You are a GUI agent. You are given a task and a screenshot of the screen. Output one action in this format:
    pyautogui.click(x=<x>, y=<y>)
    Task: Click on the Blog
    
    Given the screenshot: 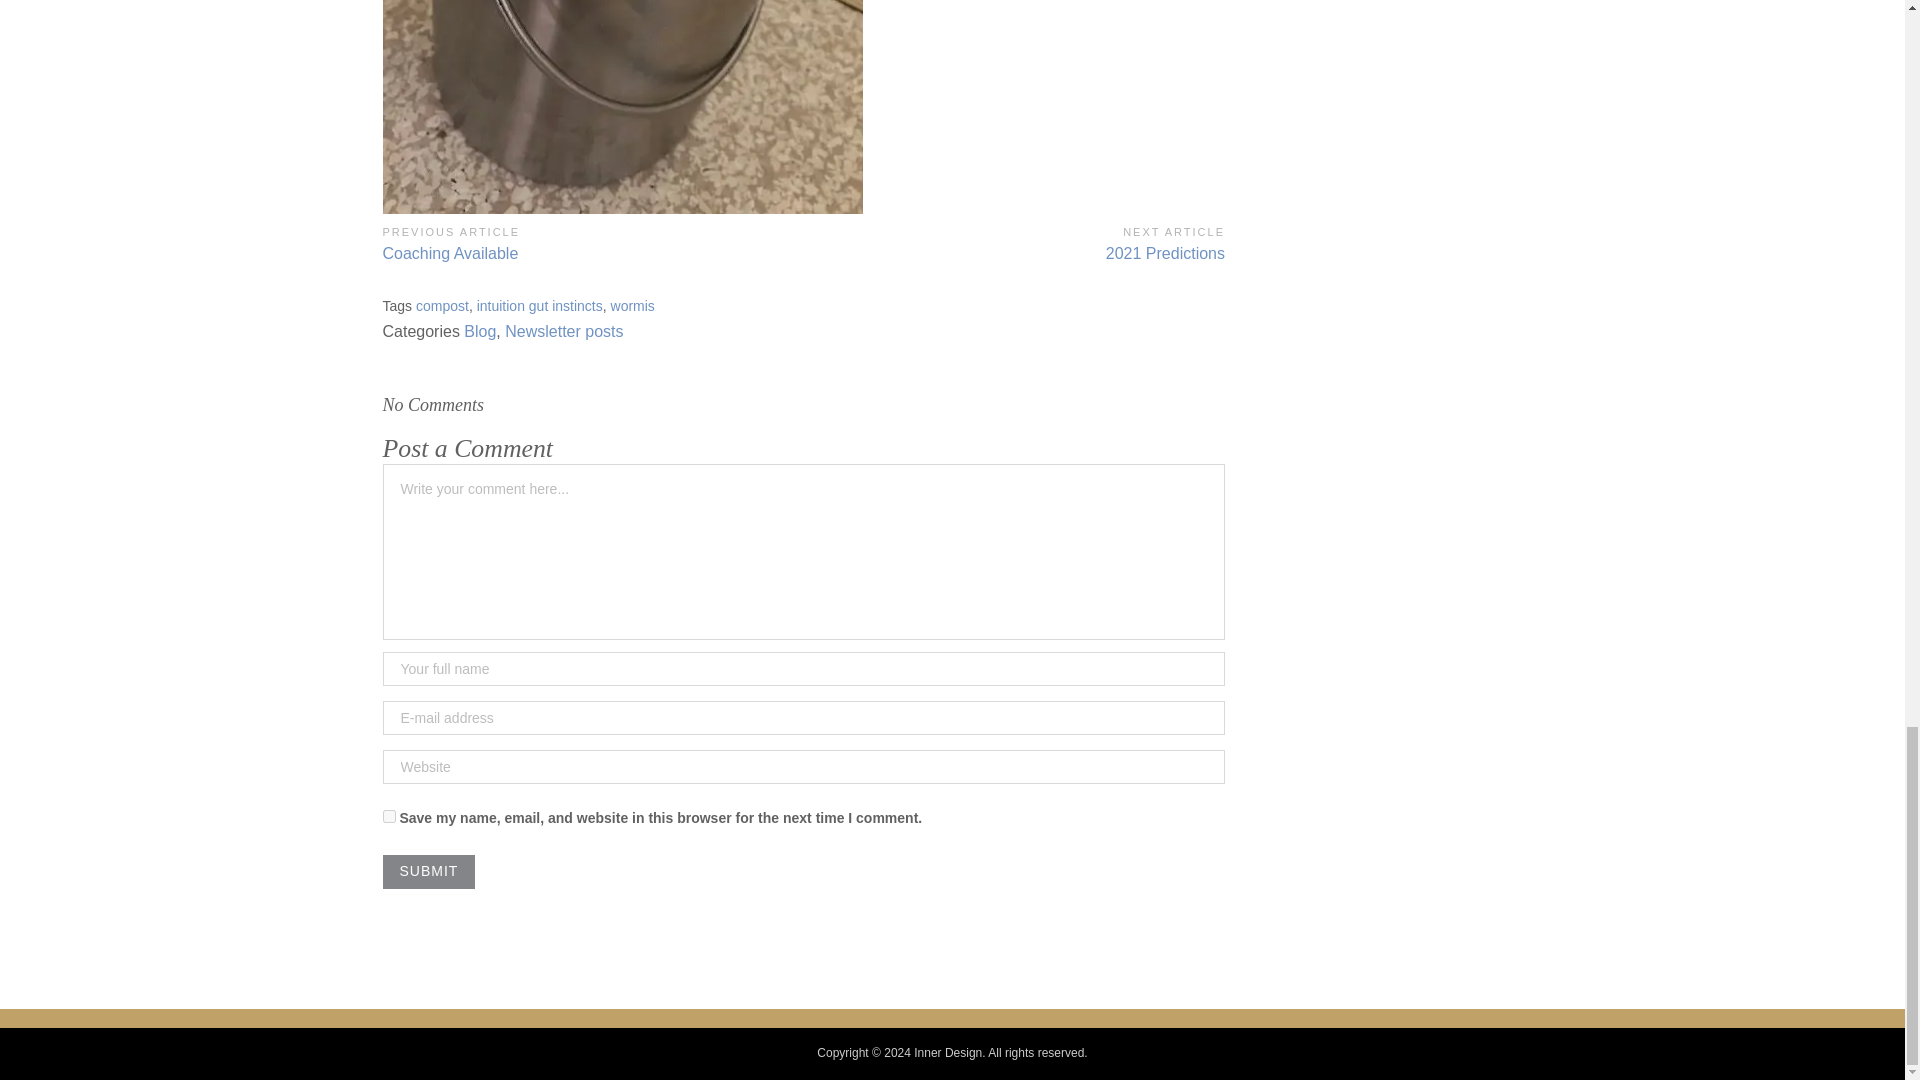 What is the action you would take?
    pyautogui.click(x=428, y=872)
    